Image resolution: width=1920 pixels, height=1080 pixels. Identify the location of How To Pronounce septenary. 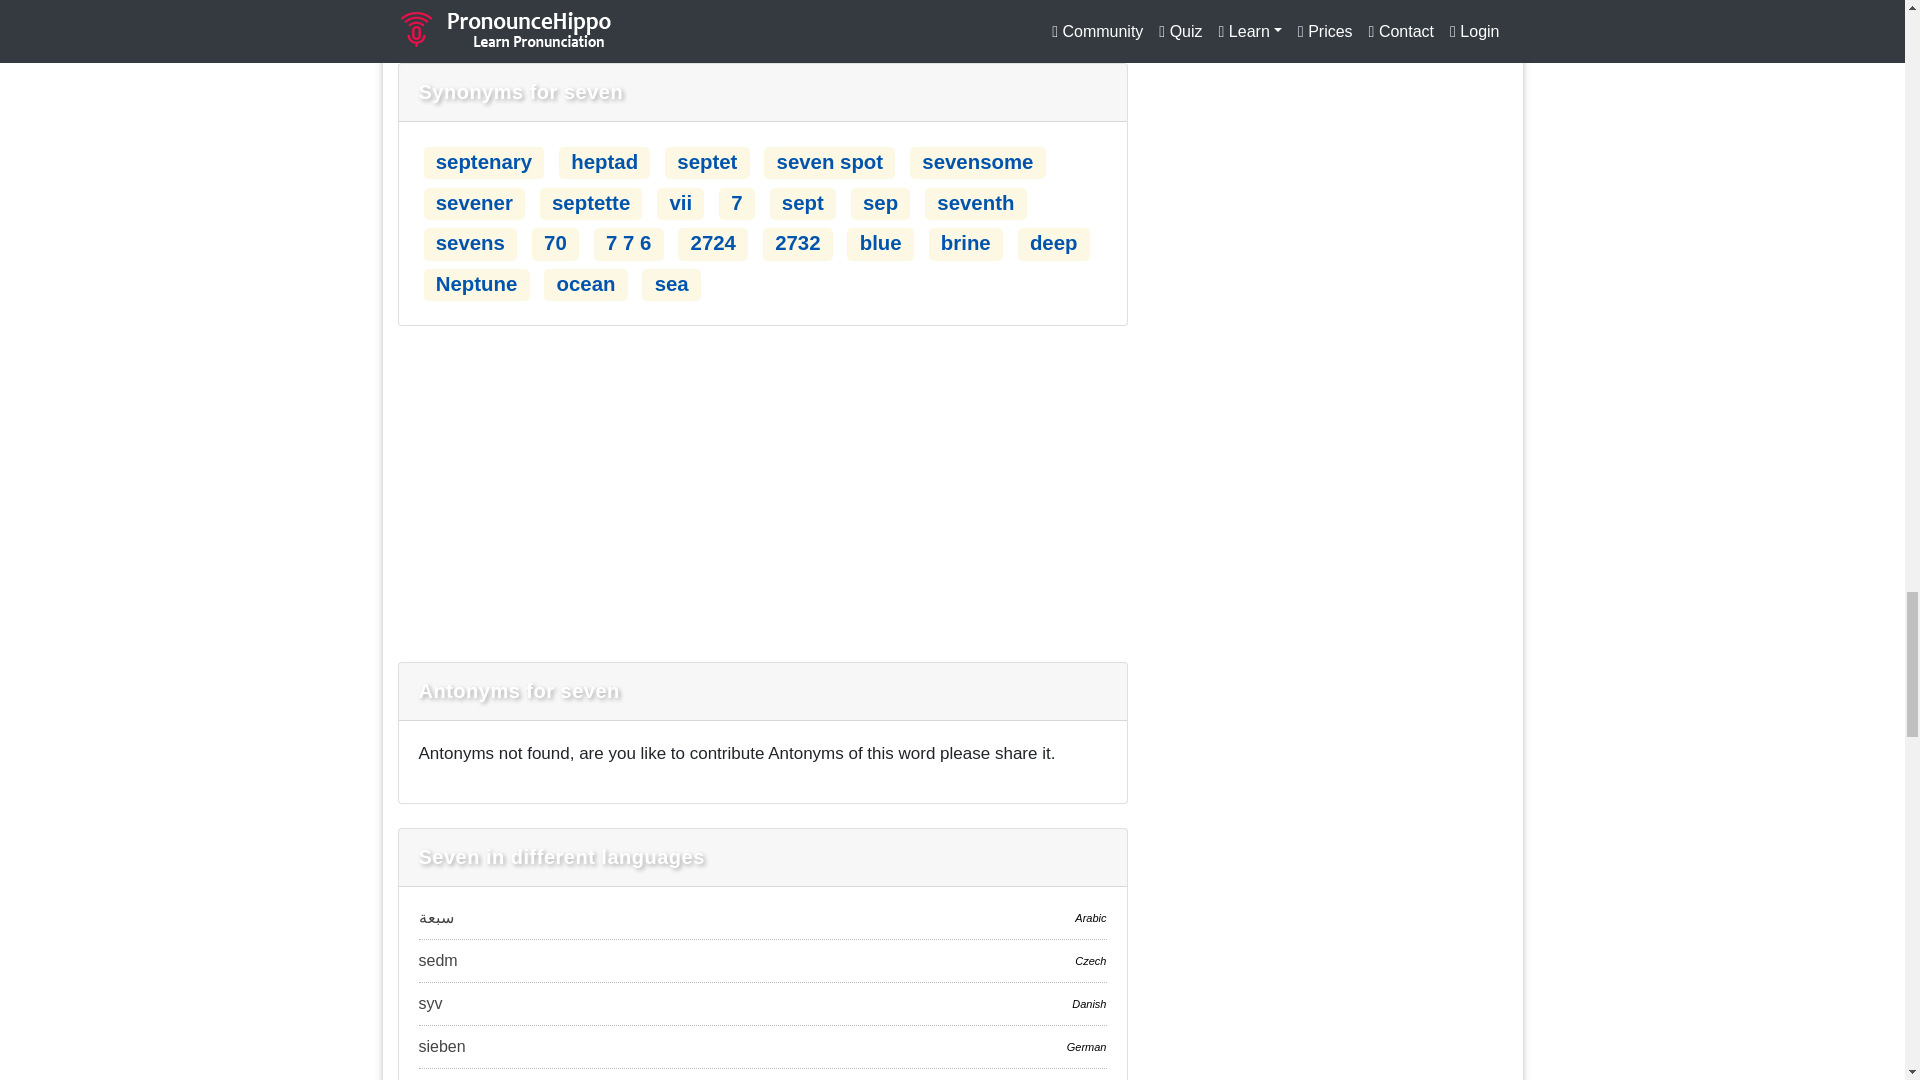
(483, 162).